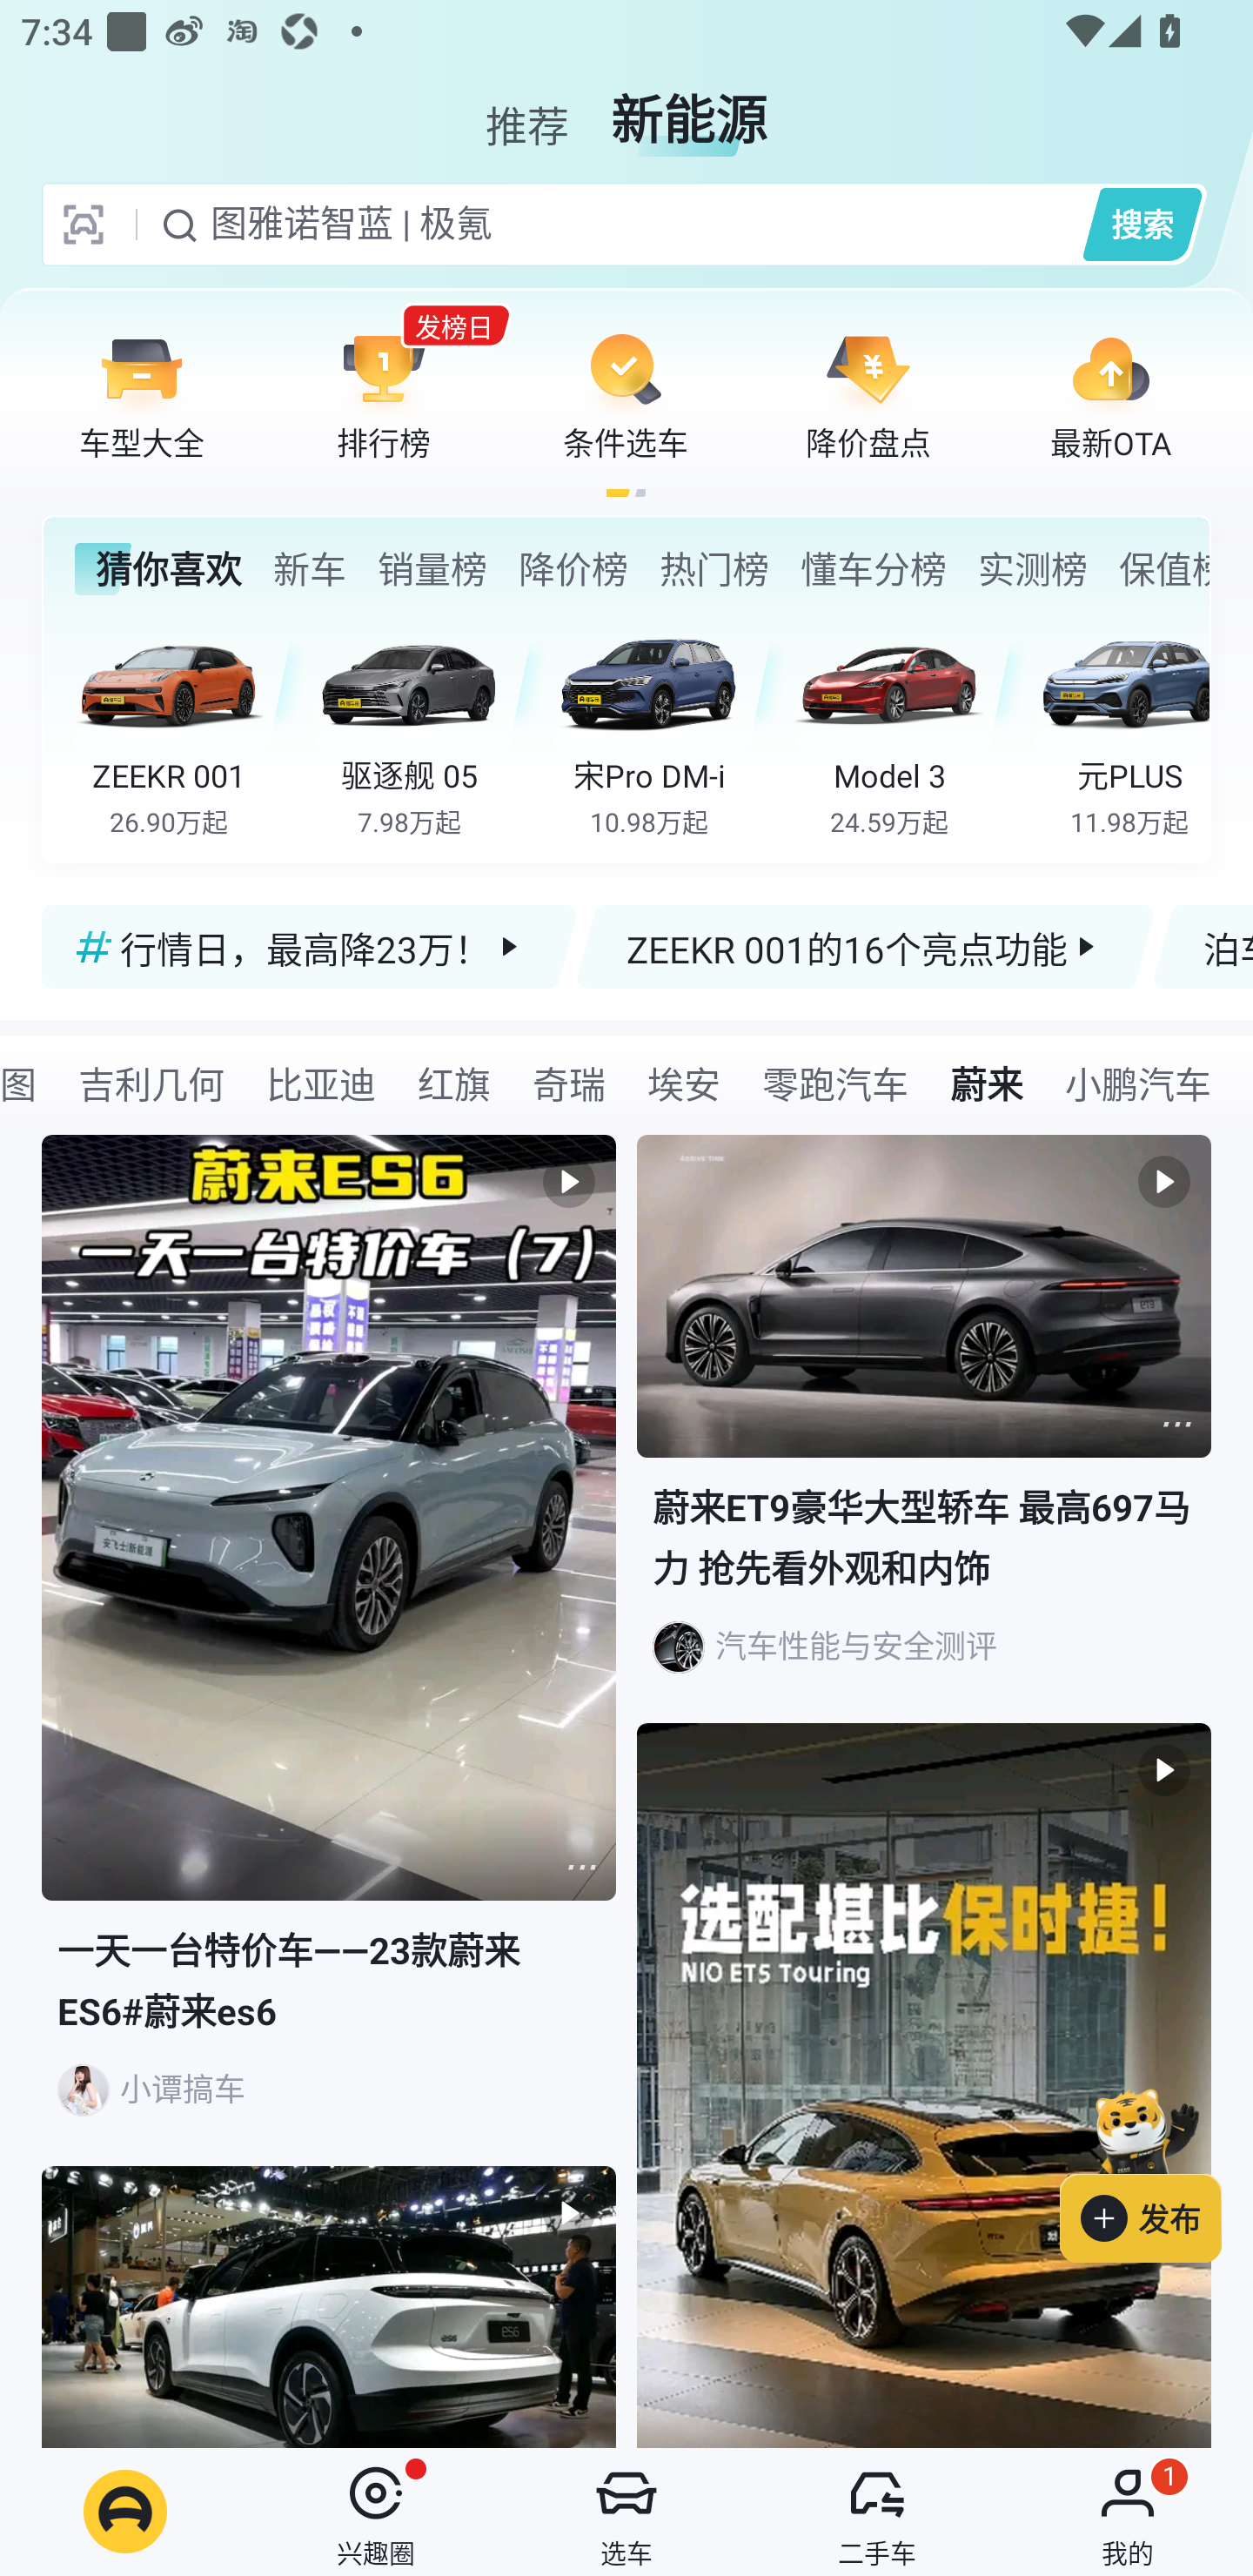 Image resolution: width=1253 pixels, height=2576 pixels. What do you see at coordinates (1163, 569) in the screenshot?
I see `保值榜` at bounding box center [1163, 569].